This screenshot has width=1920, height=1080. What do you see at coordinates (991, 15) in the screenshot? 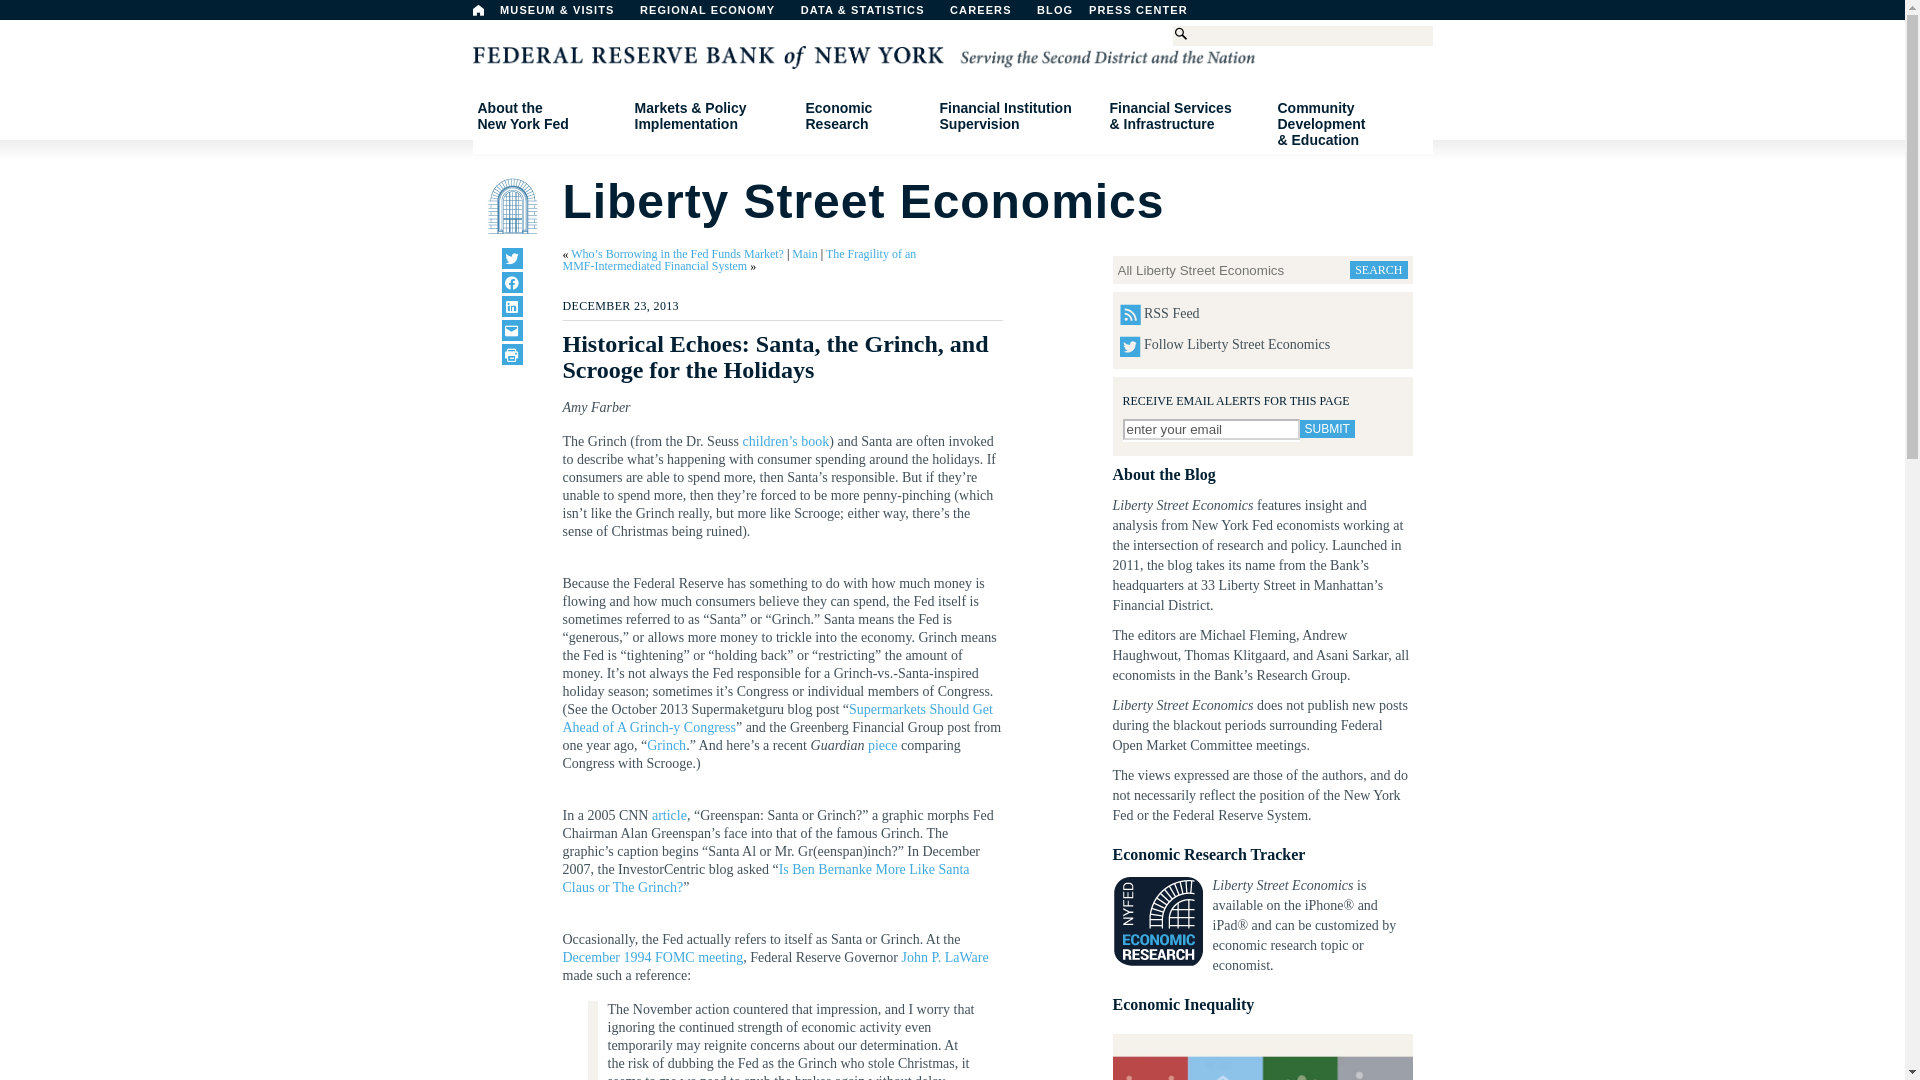
I see `PRESS CENTER` at bounding box center [991, 15].